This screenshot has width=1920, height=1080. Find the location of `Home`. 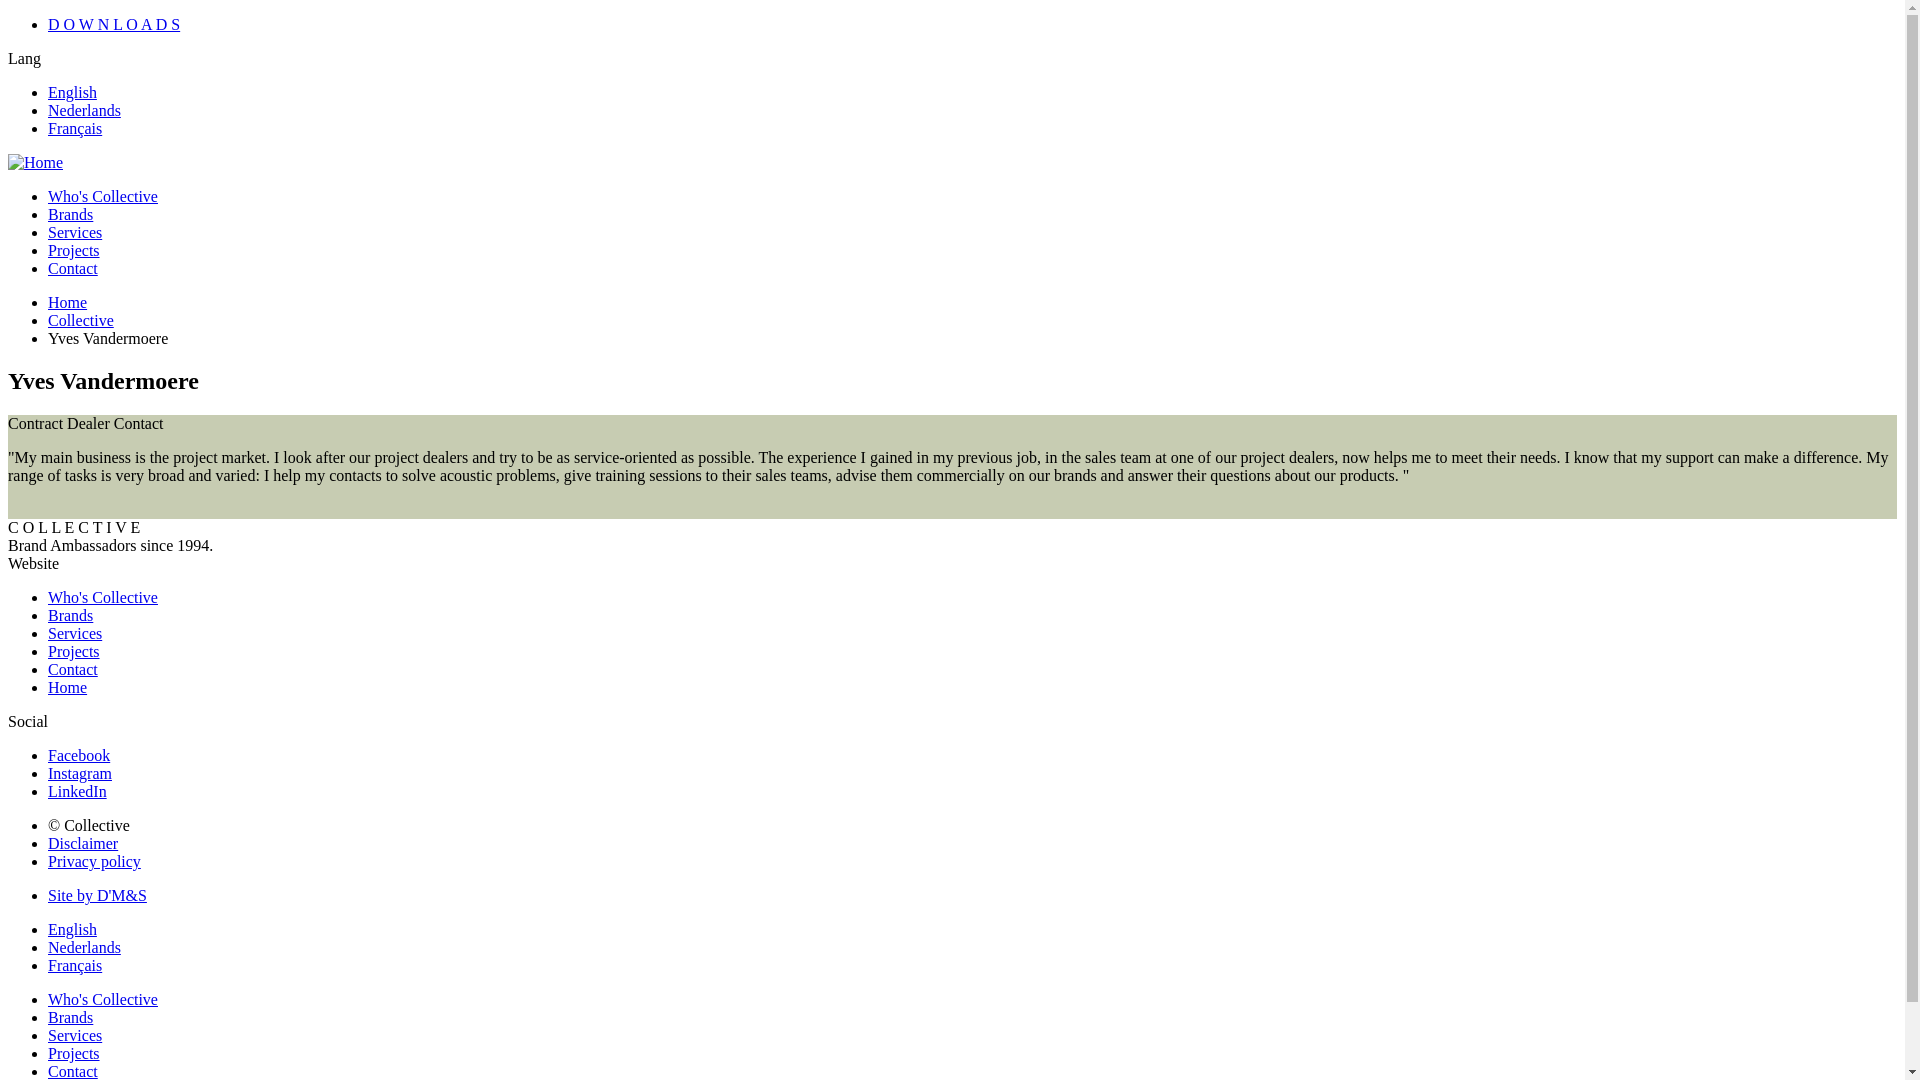

Home is located at coordinates (67, 687).